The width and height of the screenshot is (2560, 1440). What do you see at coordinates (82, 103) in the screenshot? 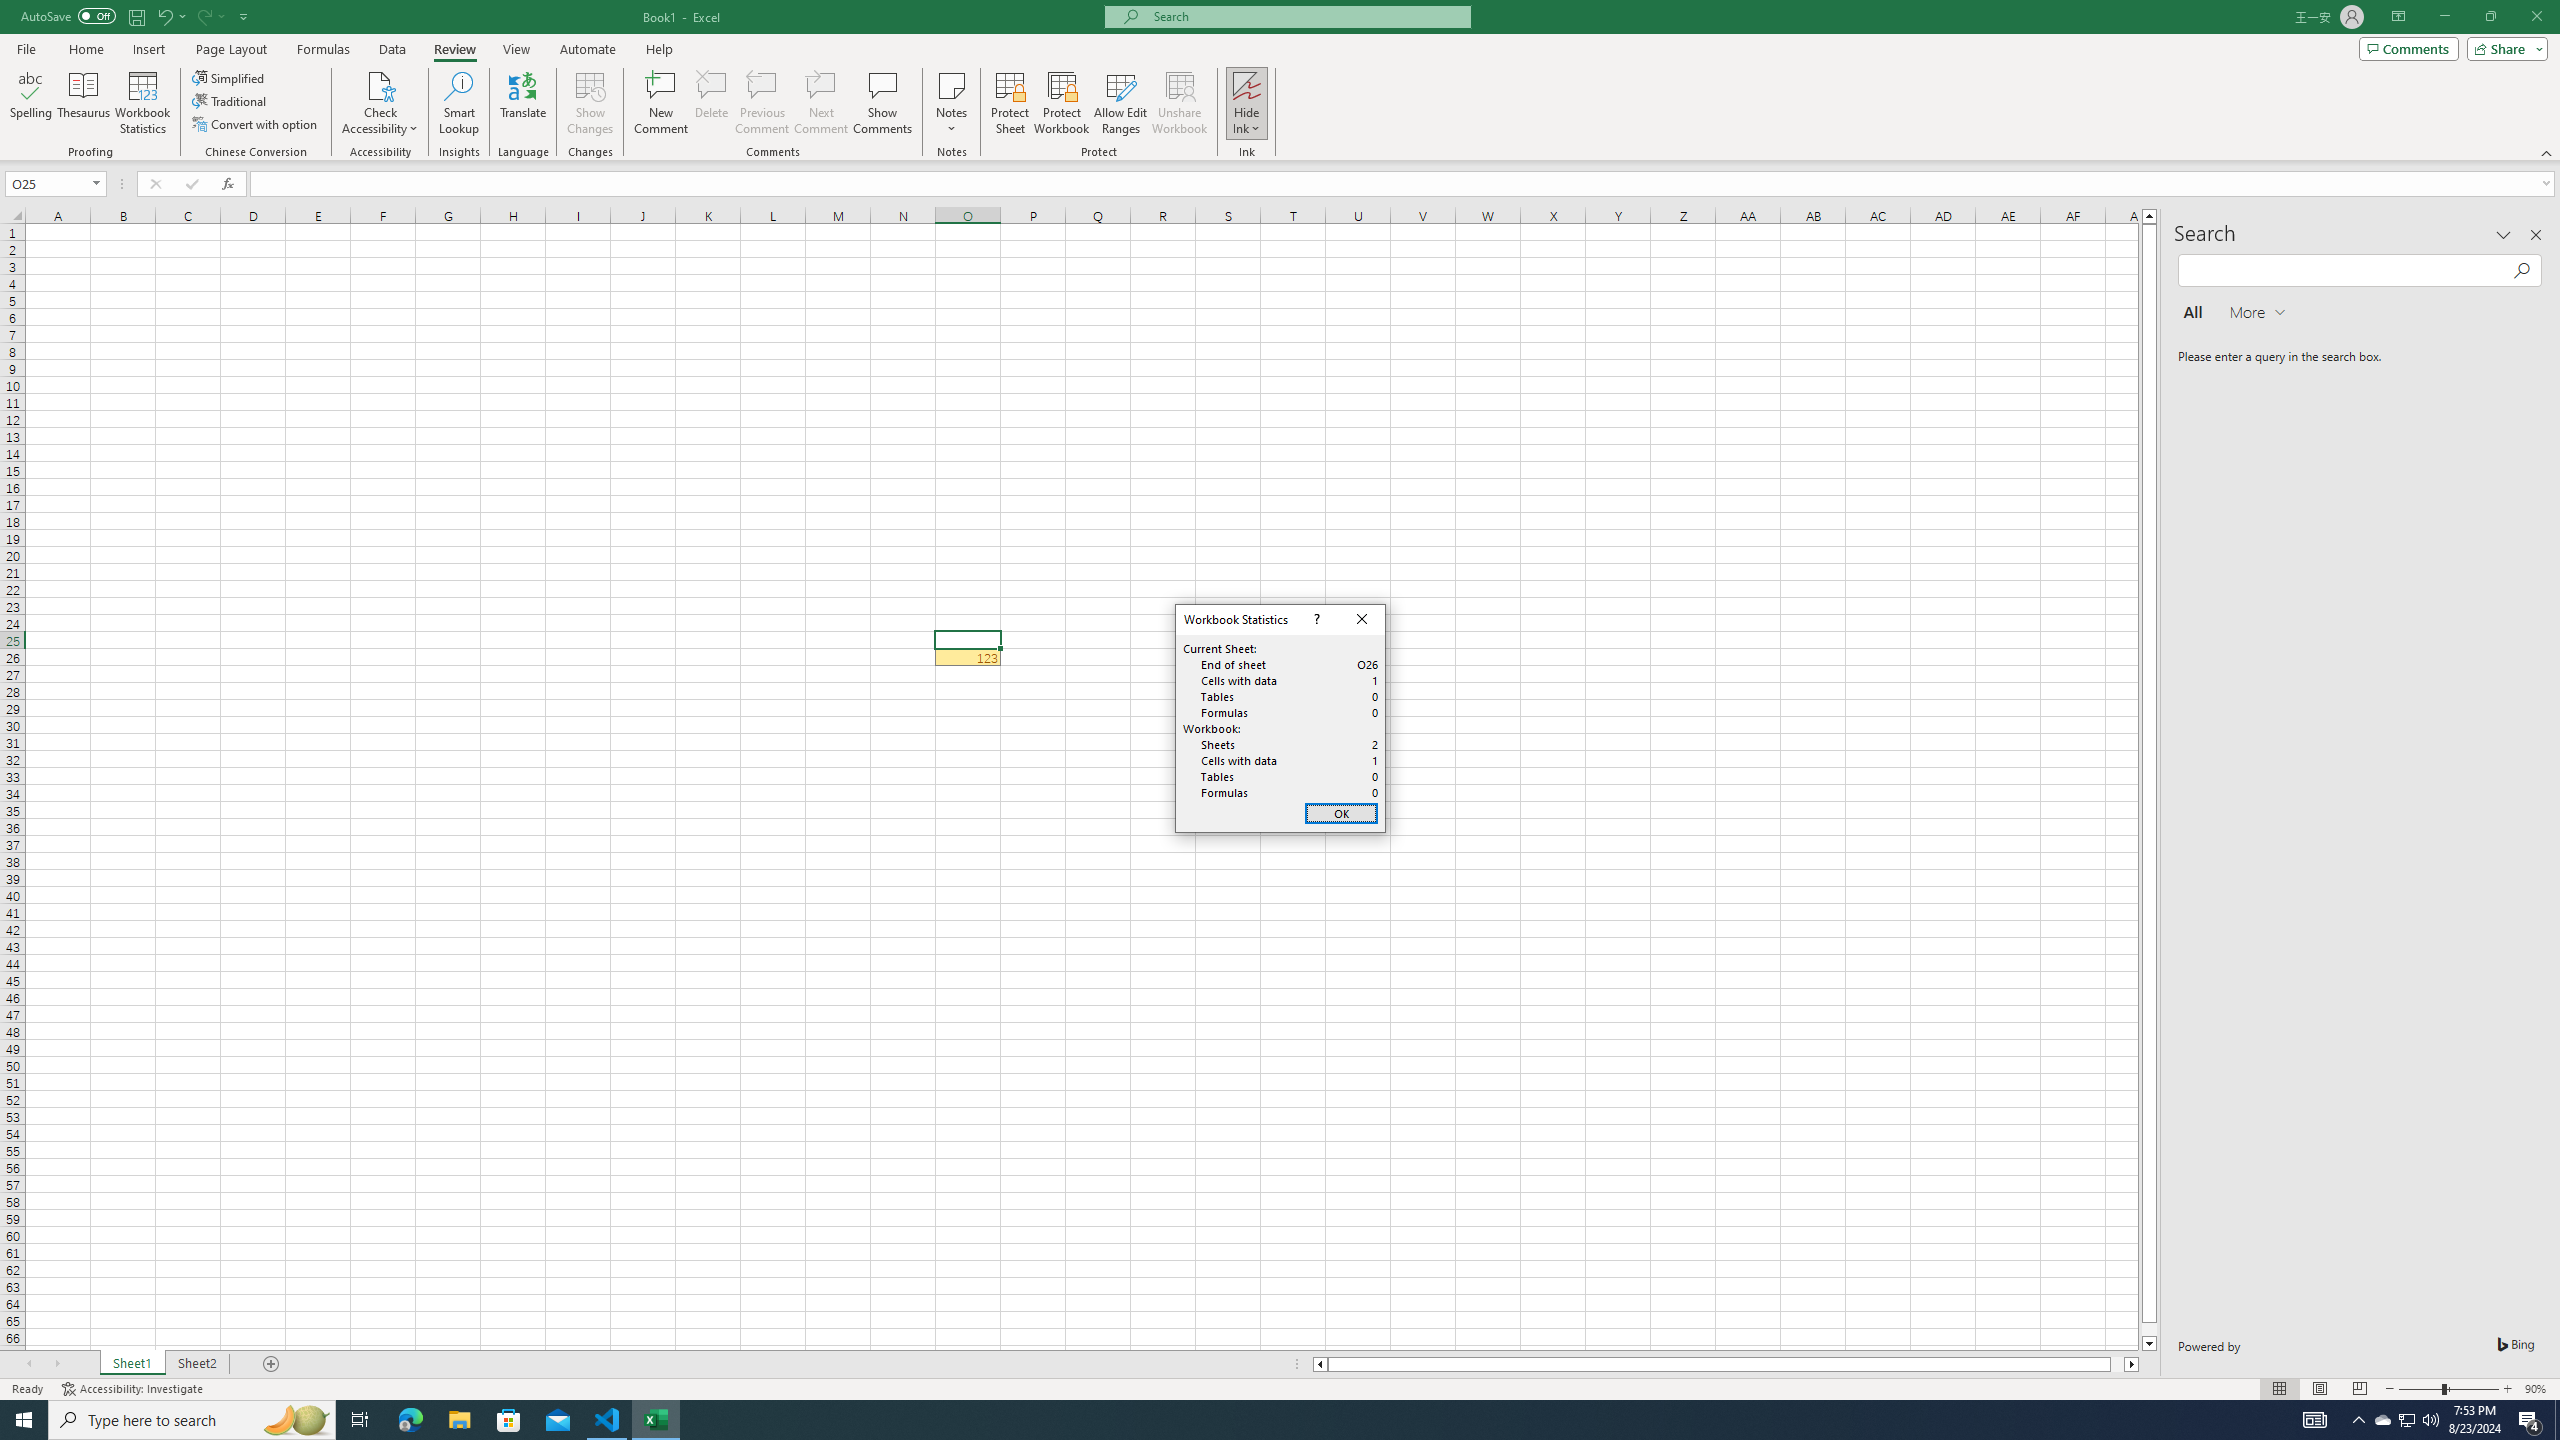
I see `Thesaurus...` at bounding box center [82, 103].